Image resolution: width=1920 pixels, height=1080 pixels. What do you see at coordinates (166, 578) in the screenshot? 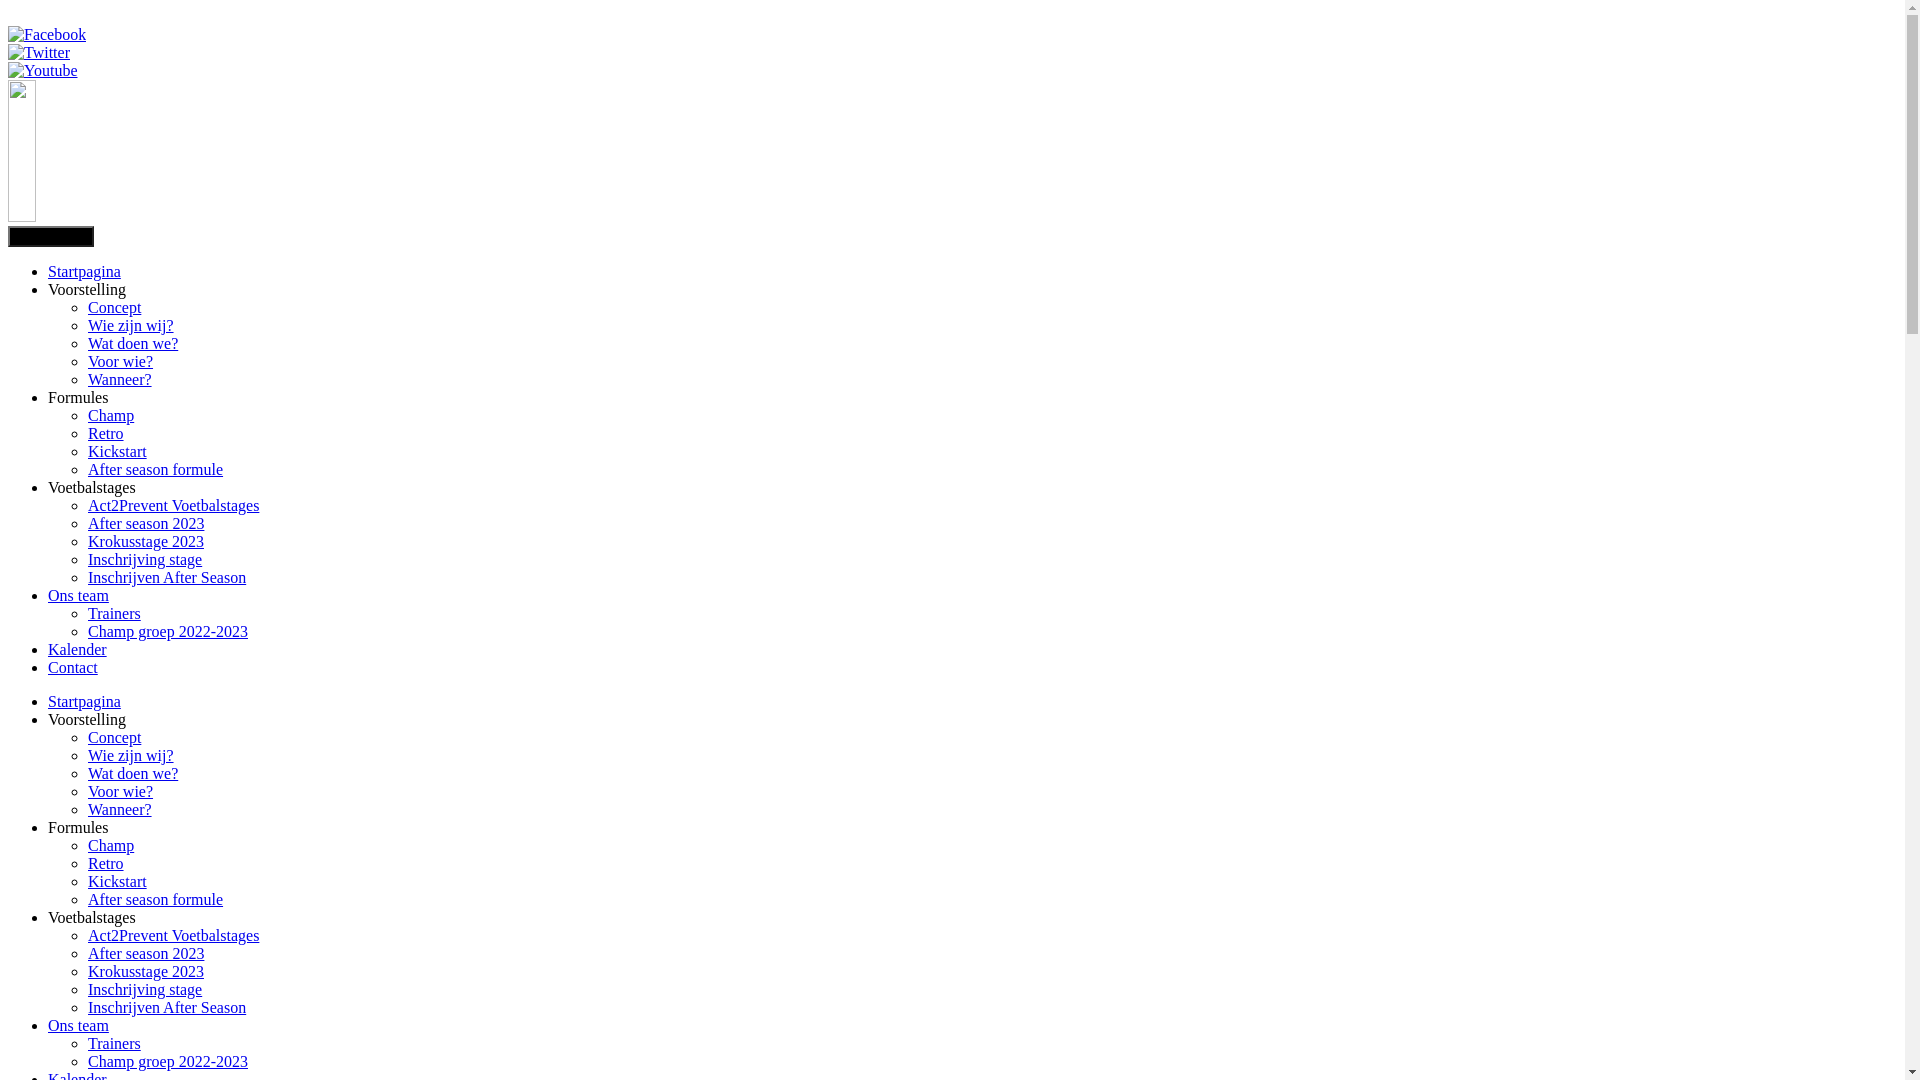
I see `Inschrijven After Season` at bounding box center [166, 578].